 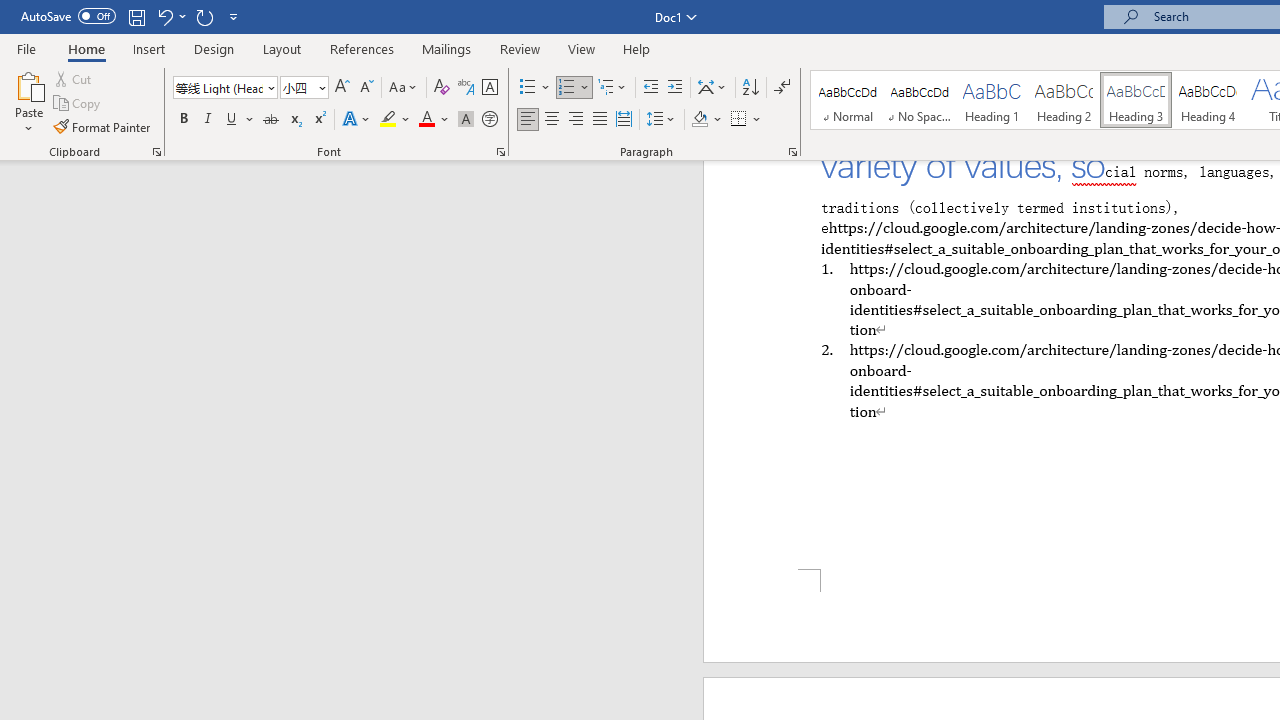 I want to click on Character Border, so click(x=489, y=88).